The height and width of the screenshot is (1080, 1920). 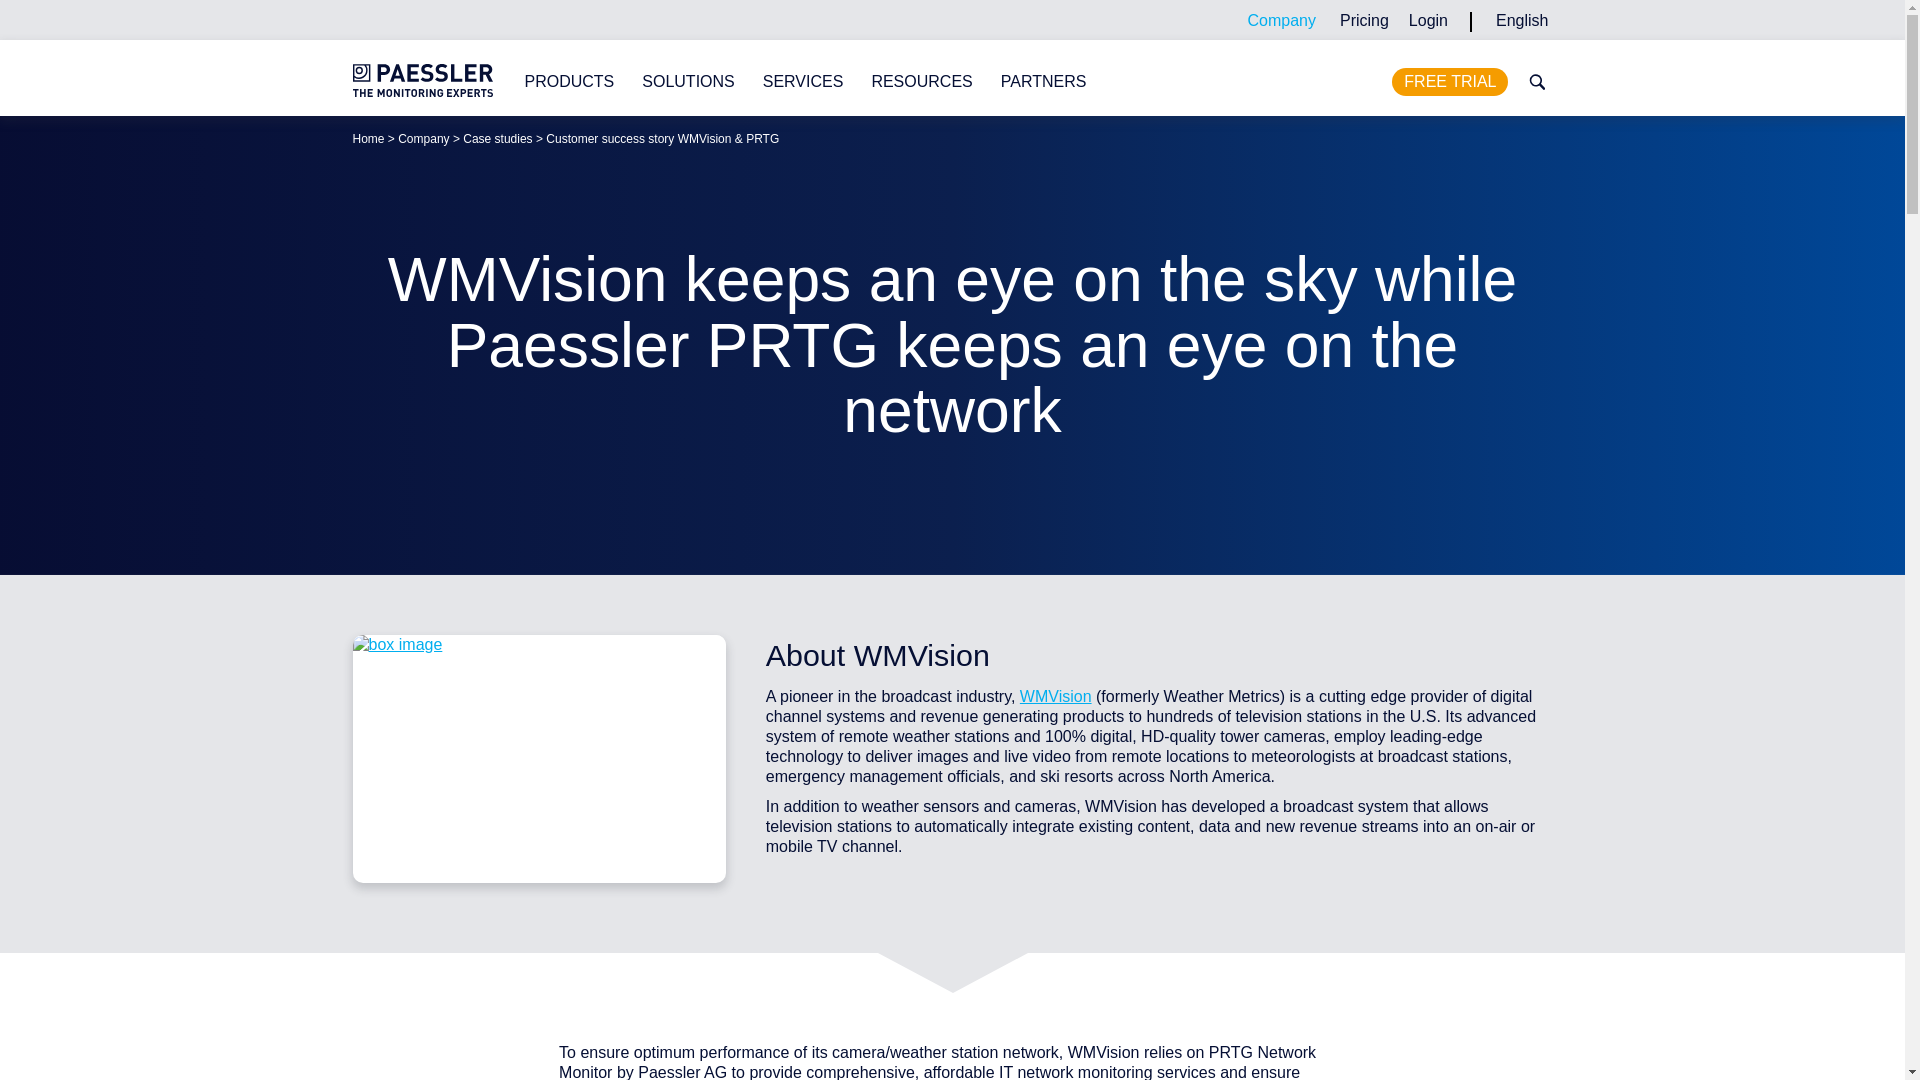 I want to click on SOLUTIONS, so click(x=687, y=82).